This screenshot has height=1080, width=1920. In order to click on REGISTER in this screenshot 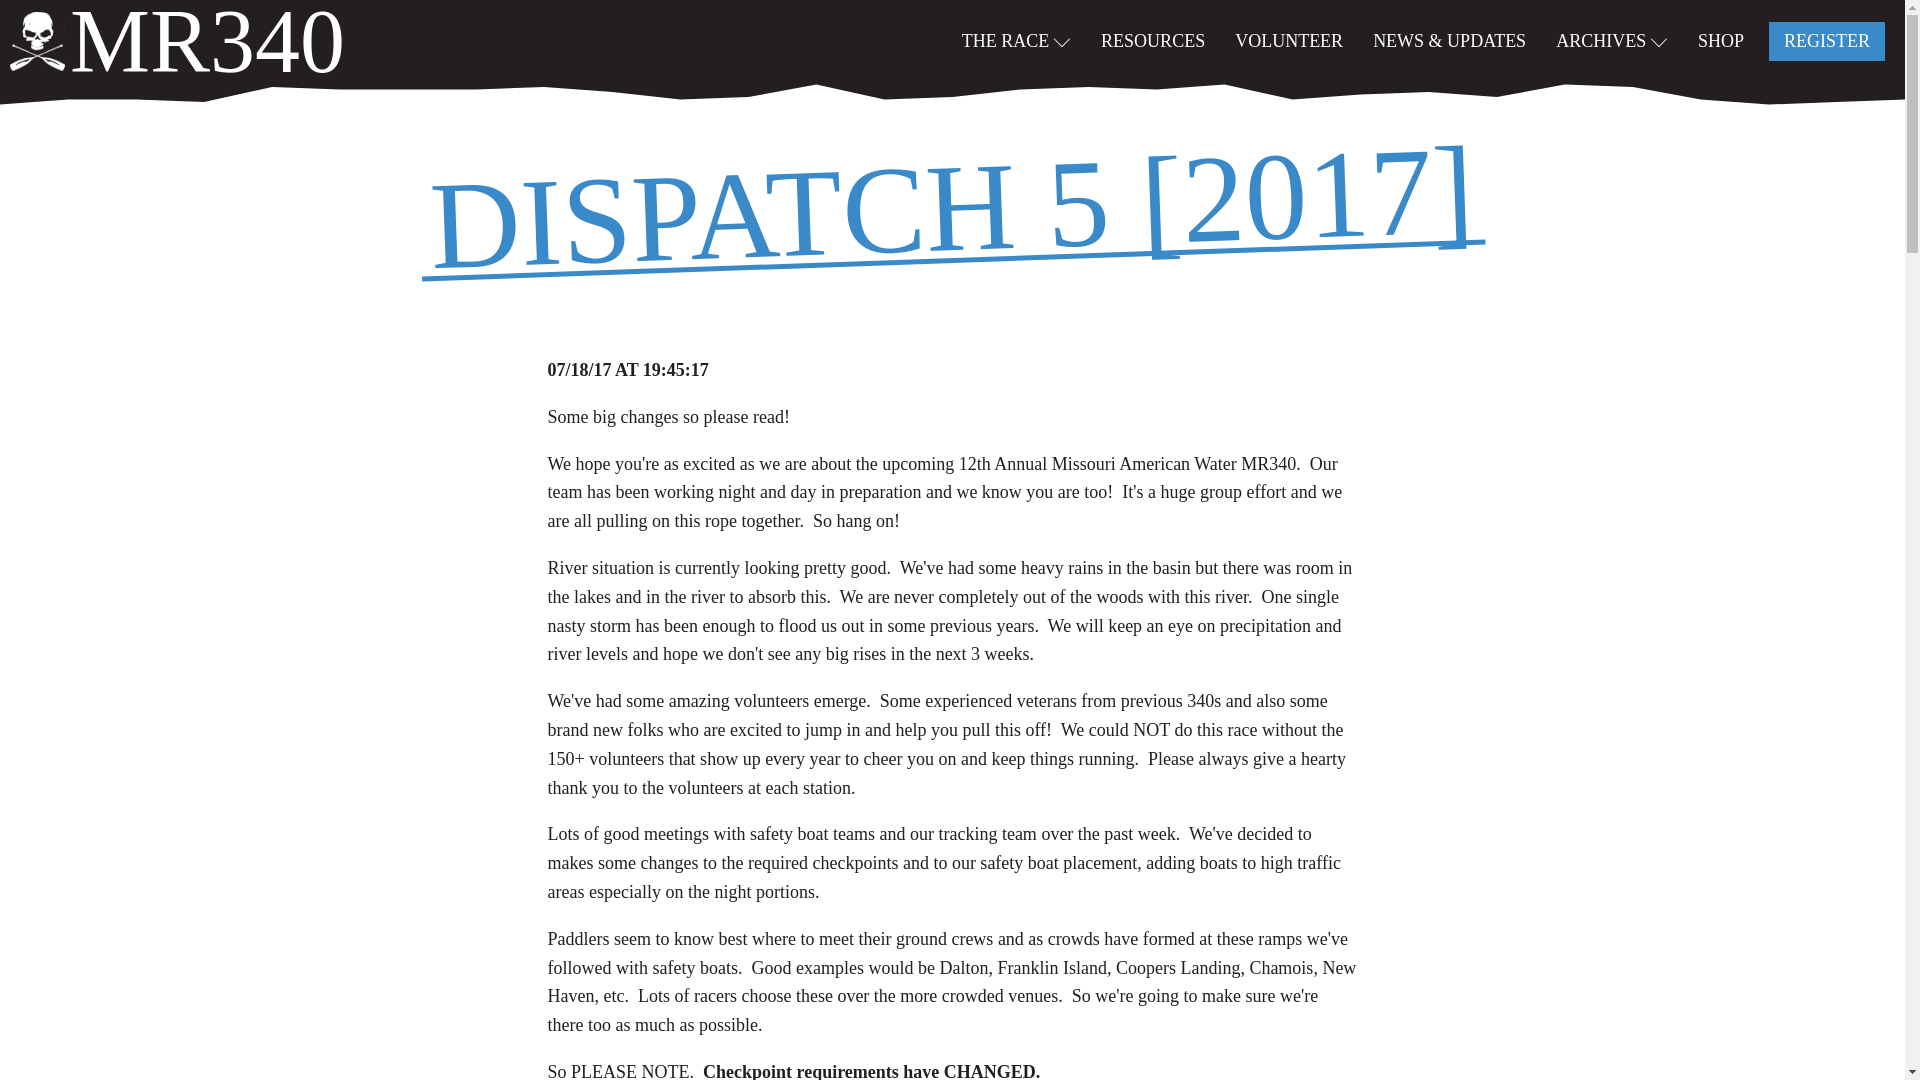, I will do `click(1826, 40)`.